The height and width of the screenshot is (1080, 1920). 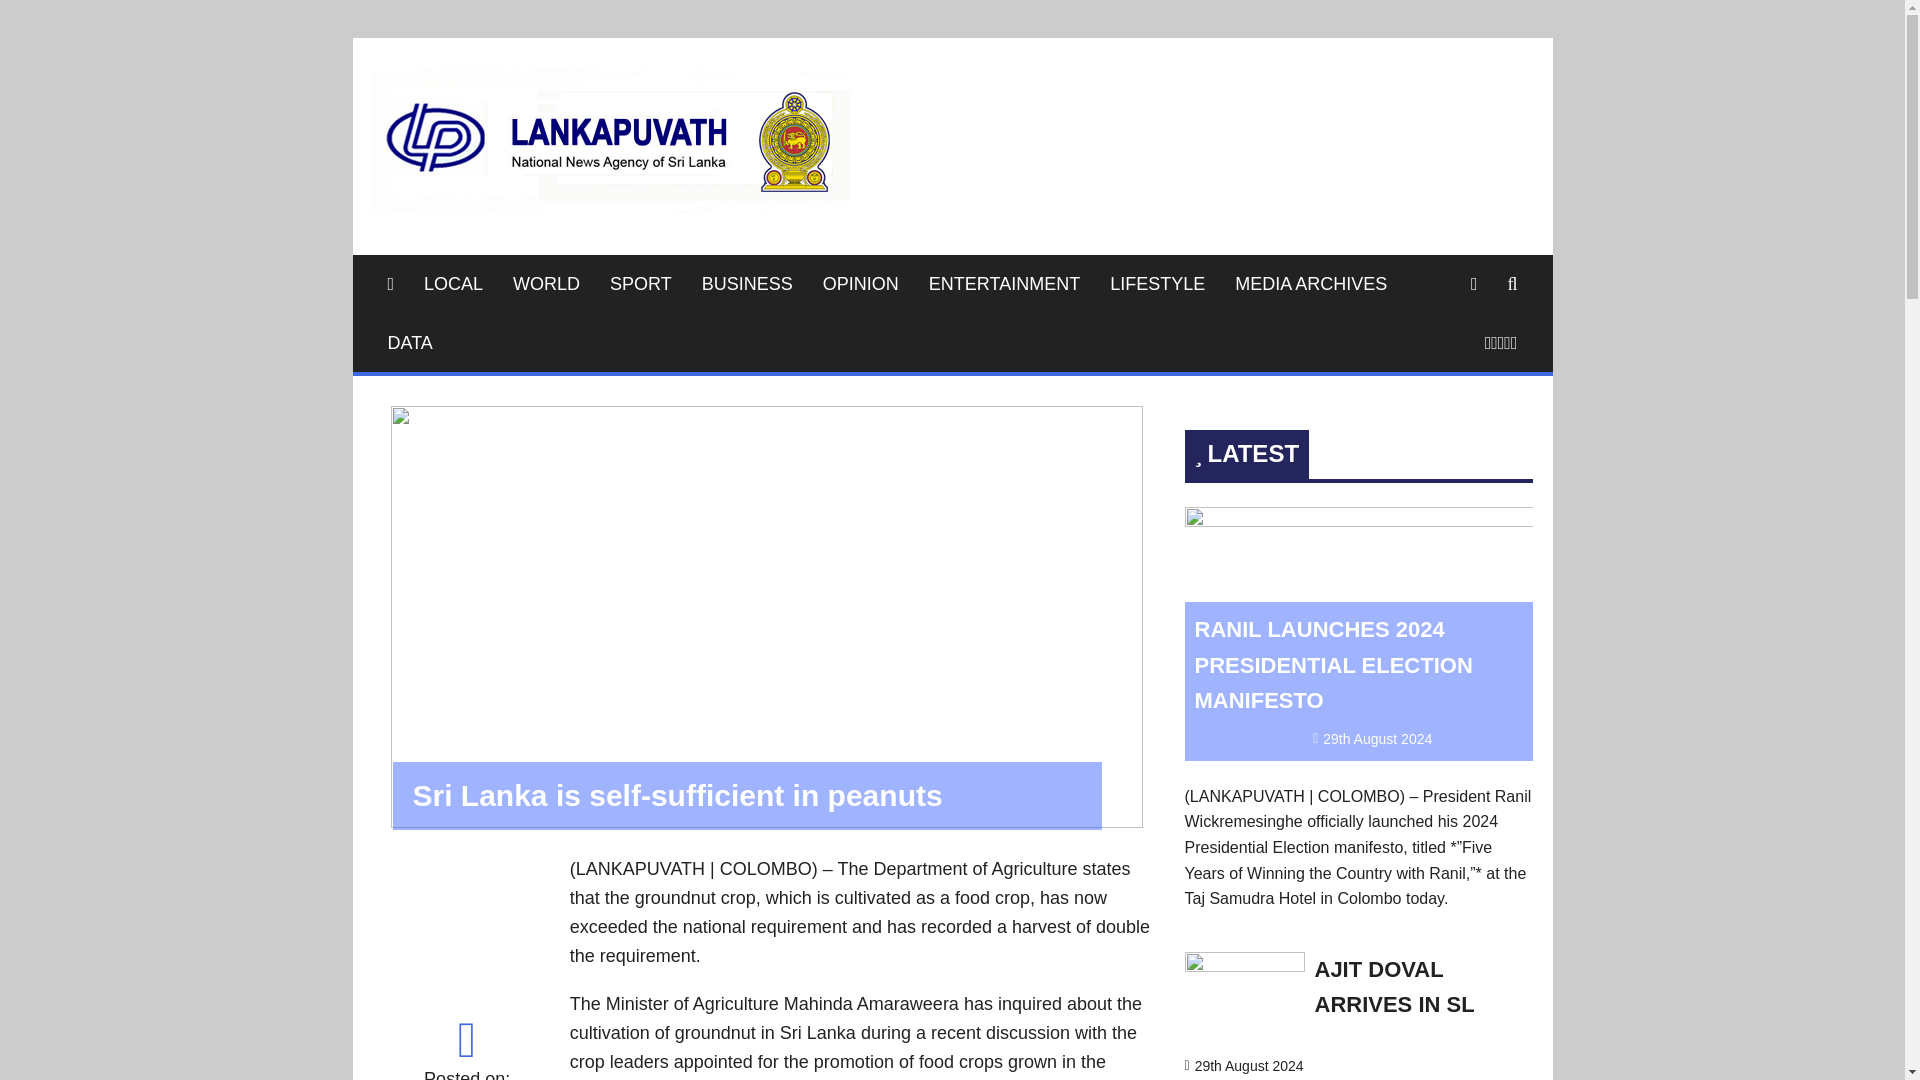 I want to click on SPORT, so click(x=641, y=284).